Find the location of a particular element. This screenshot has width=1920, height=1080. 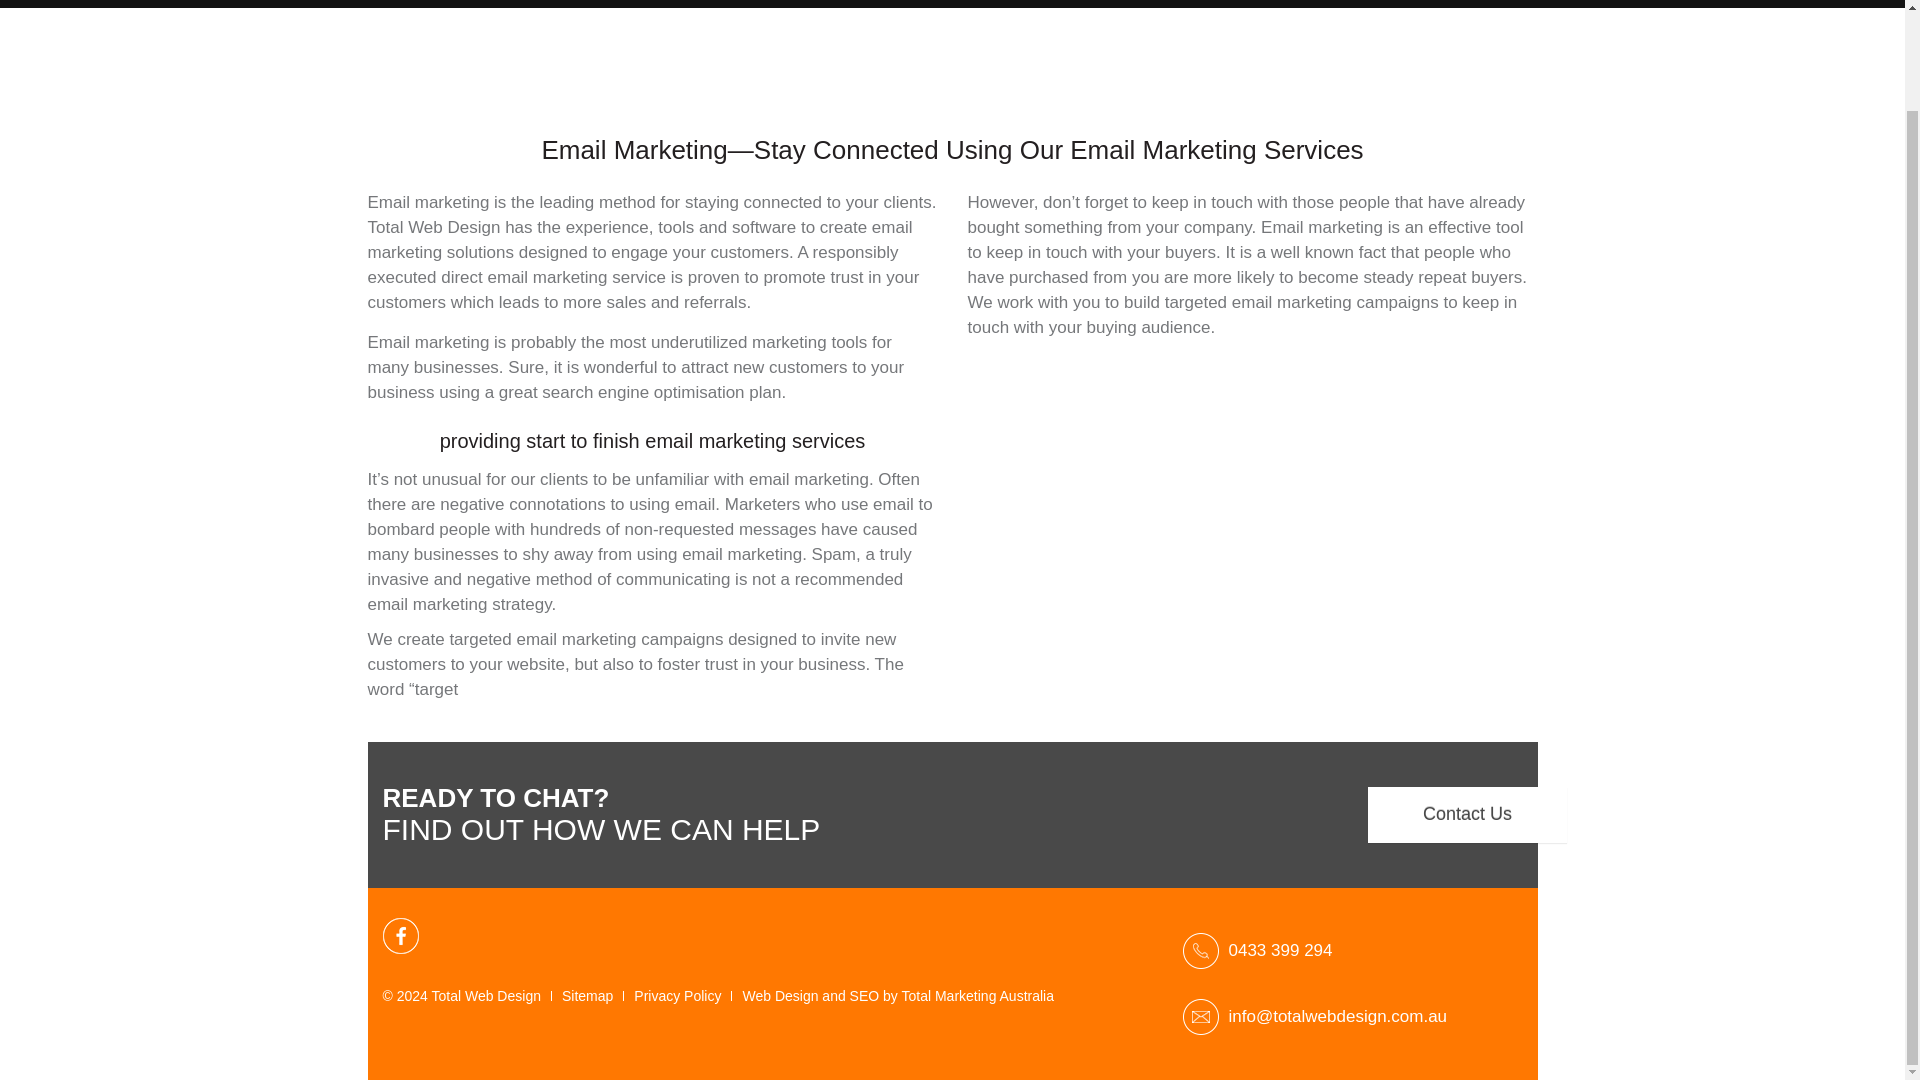

Privacy Policy is located at coordinates (677, 996).